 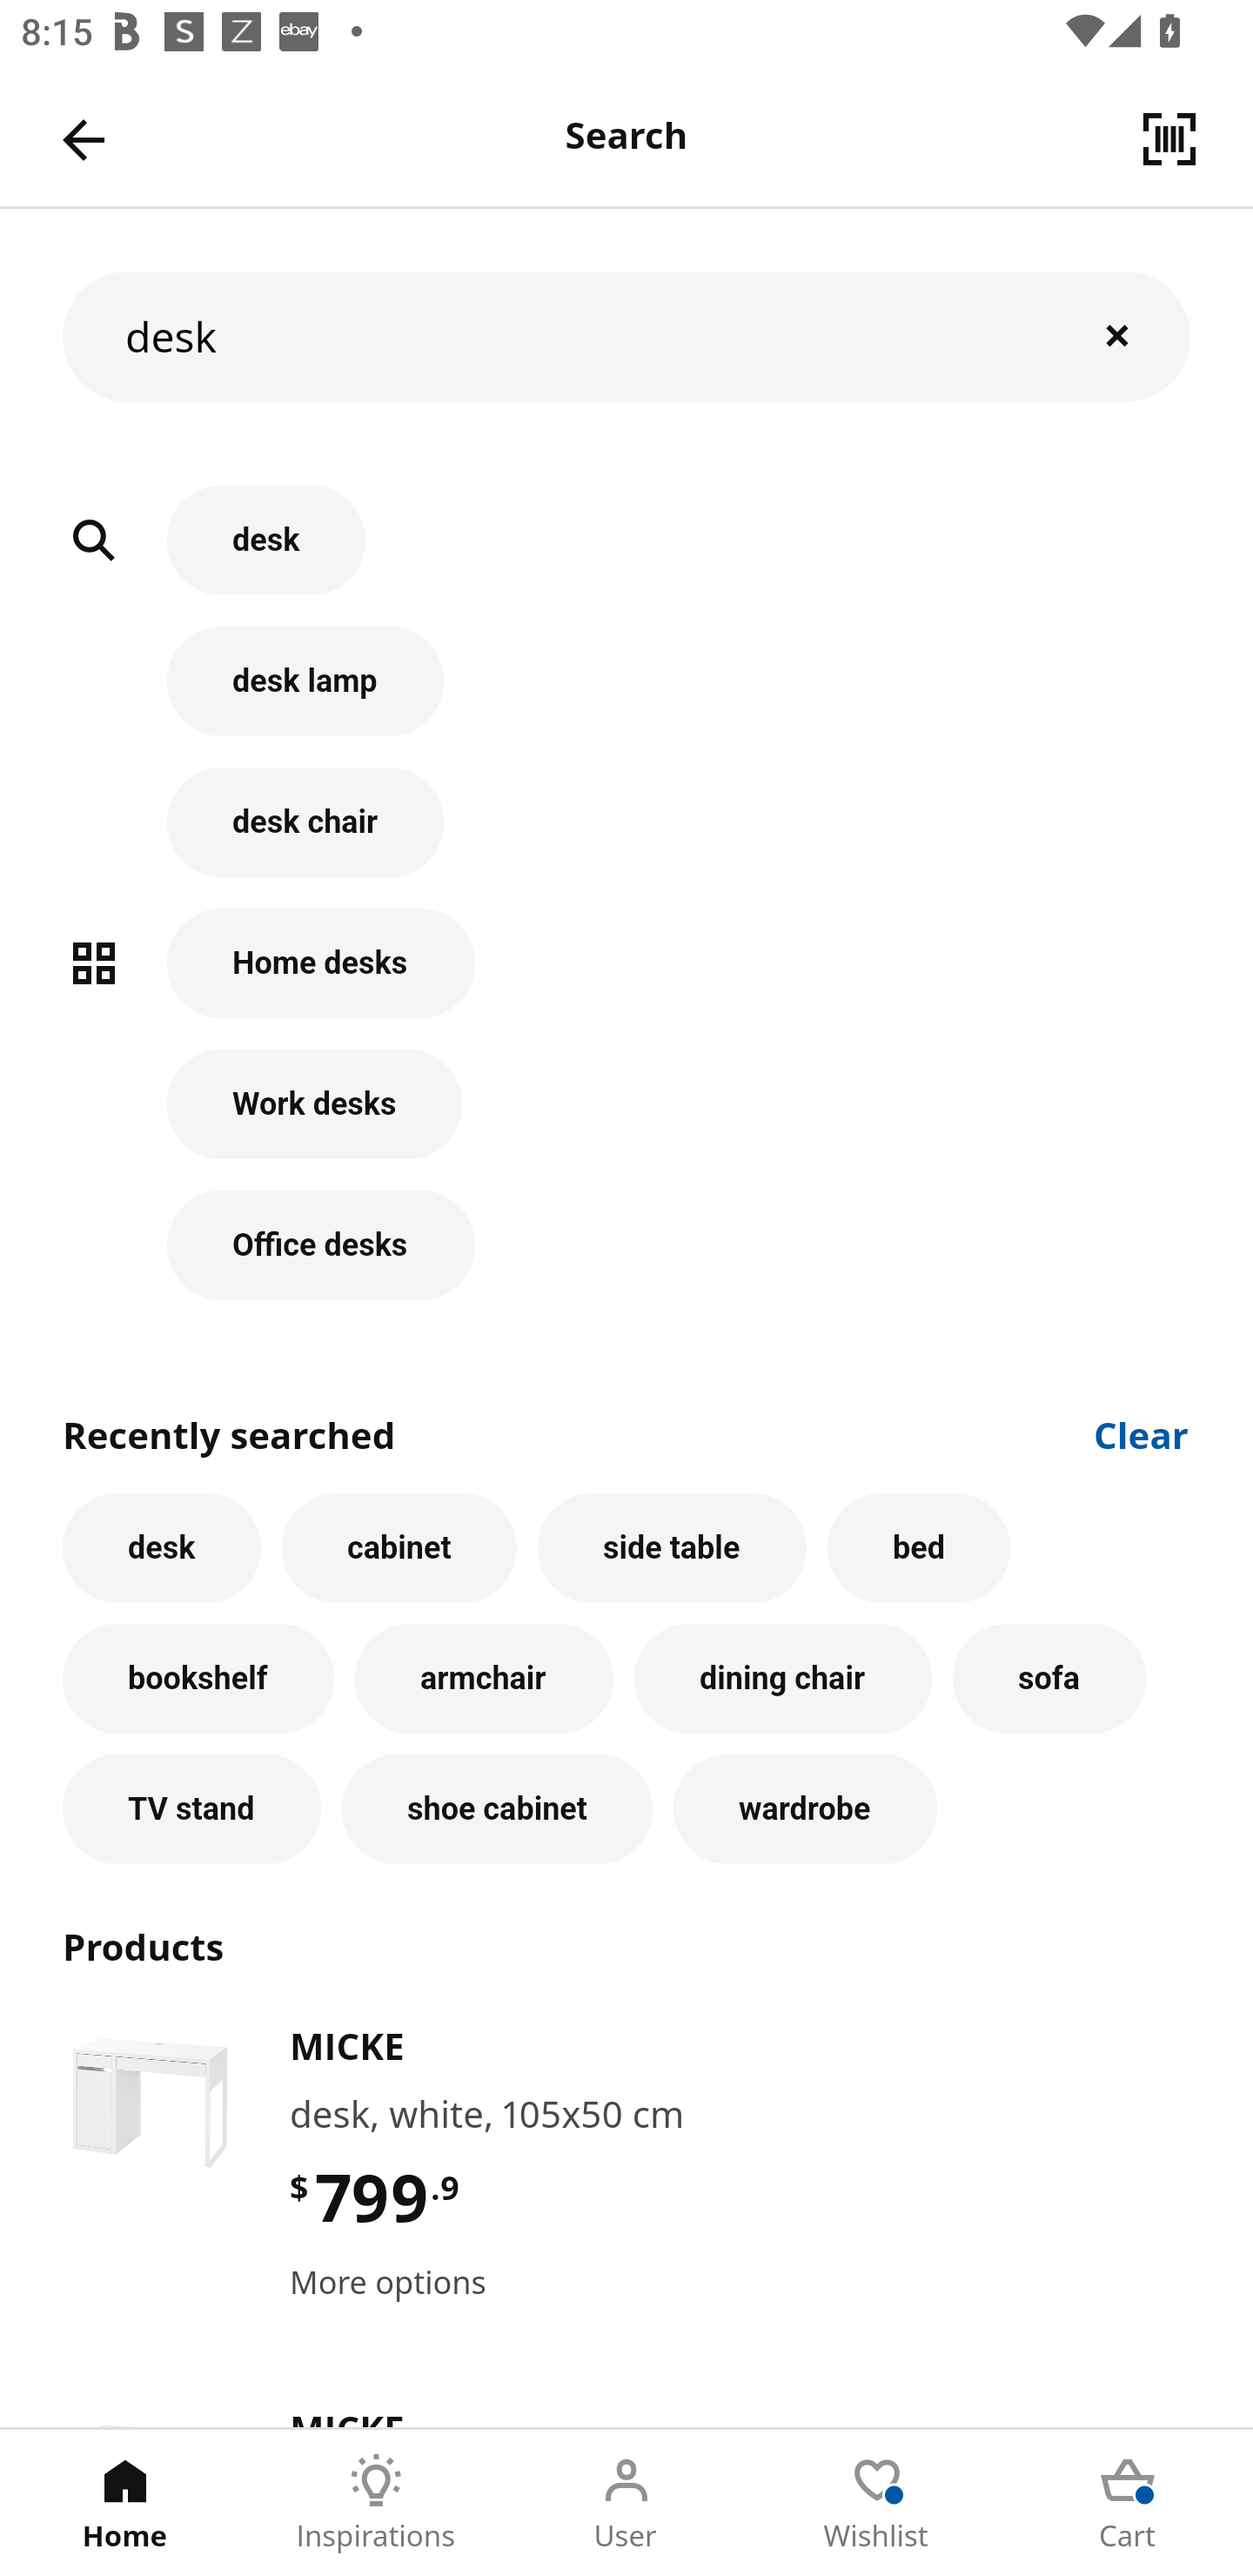 I want to click on side table, so click(x=672, y=1547).